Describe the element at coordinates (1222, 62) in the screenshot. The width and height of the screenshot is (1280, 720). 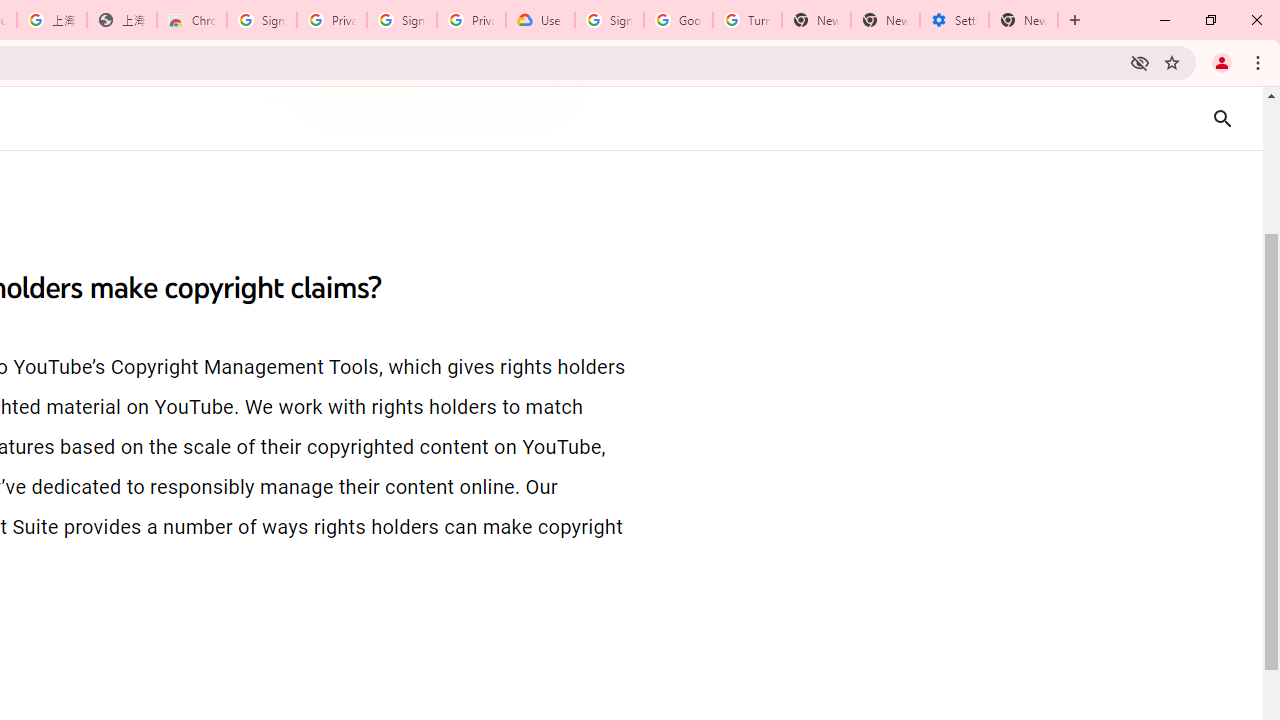
I see `You` at that location.